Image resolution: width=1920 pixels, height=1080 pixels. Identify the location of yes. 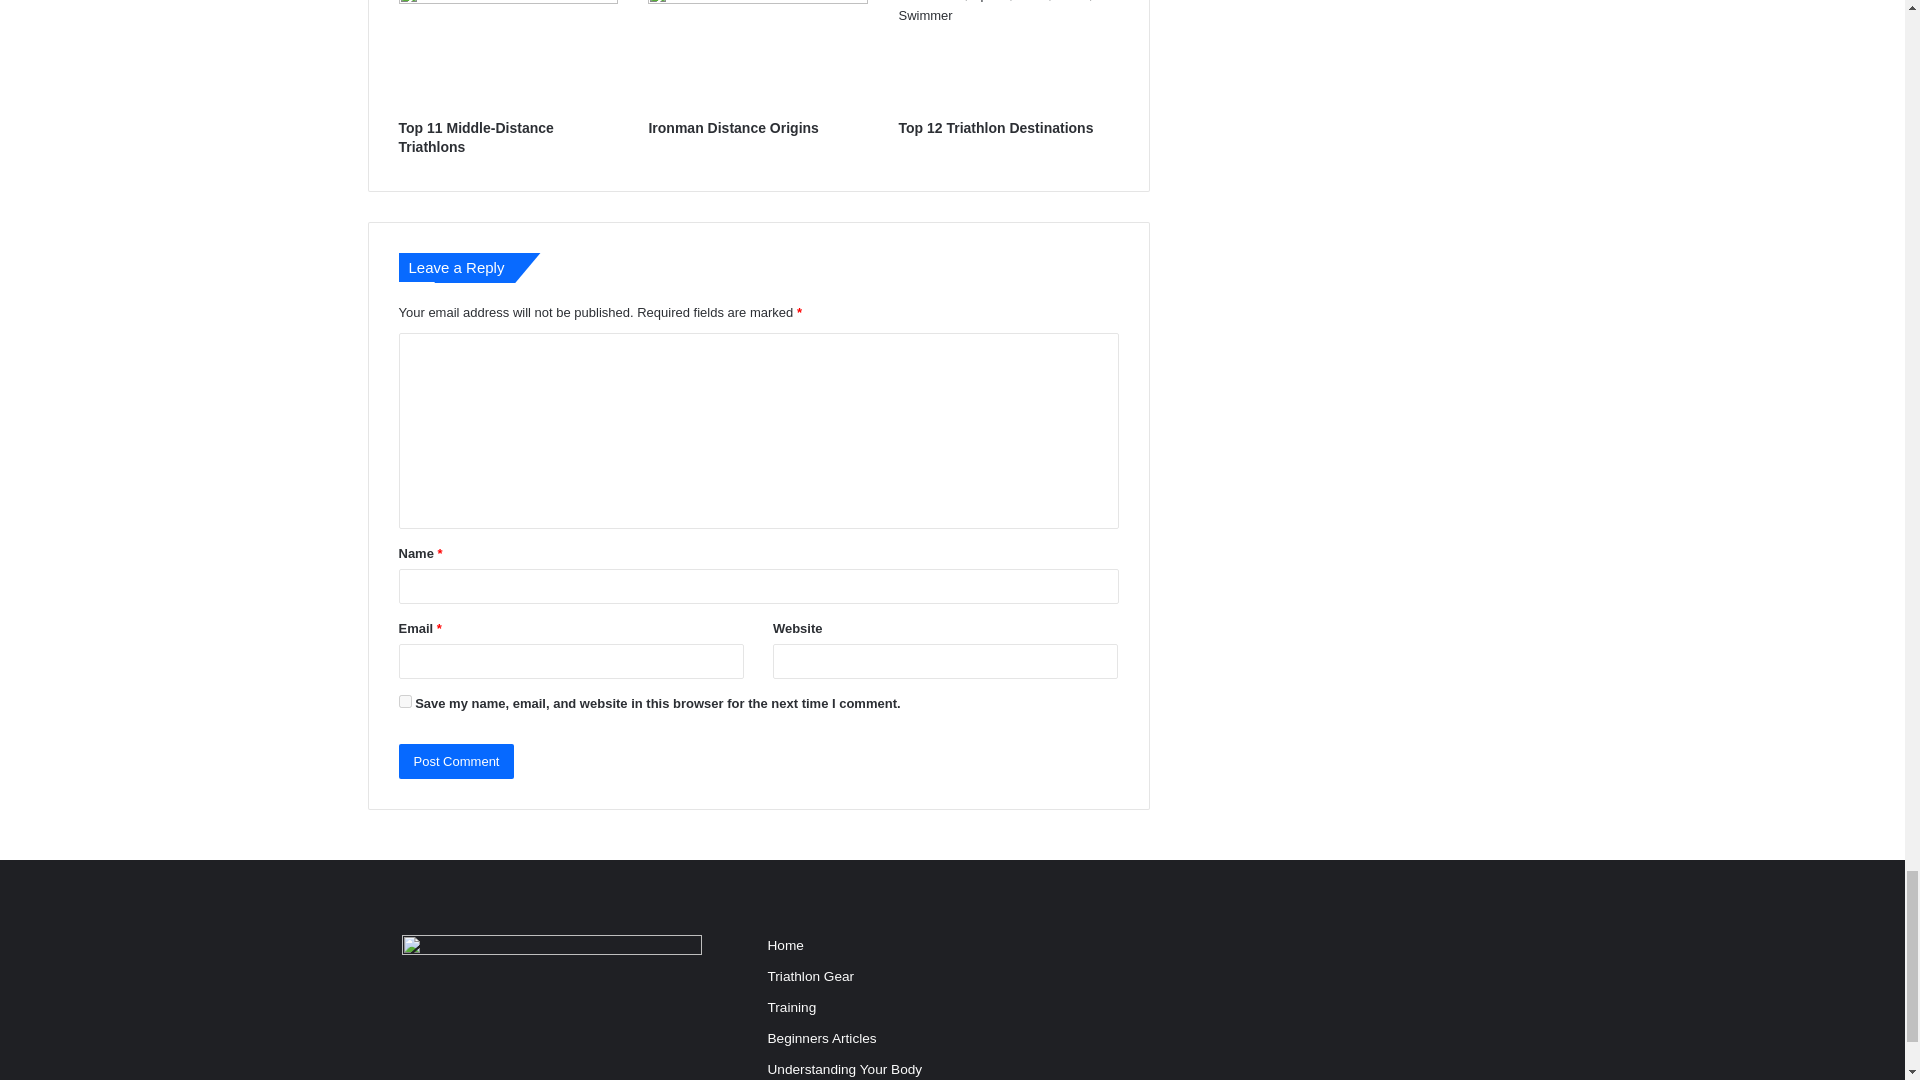
(404, 702).